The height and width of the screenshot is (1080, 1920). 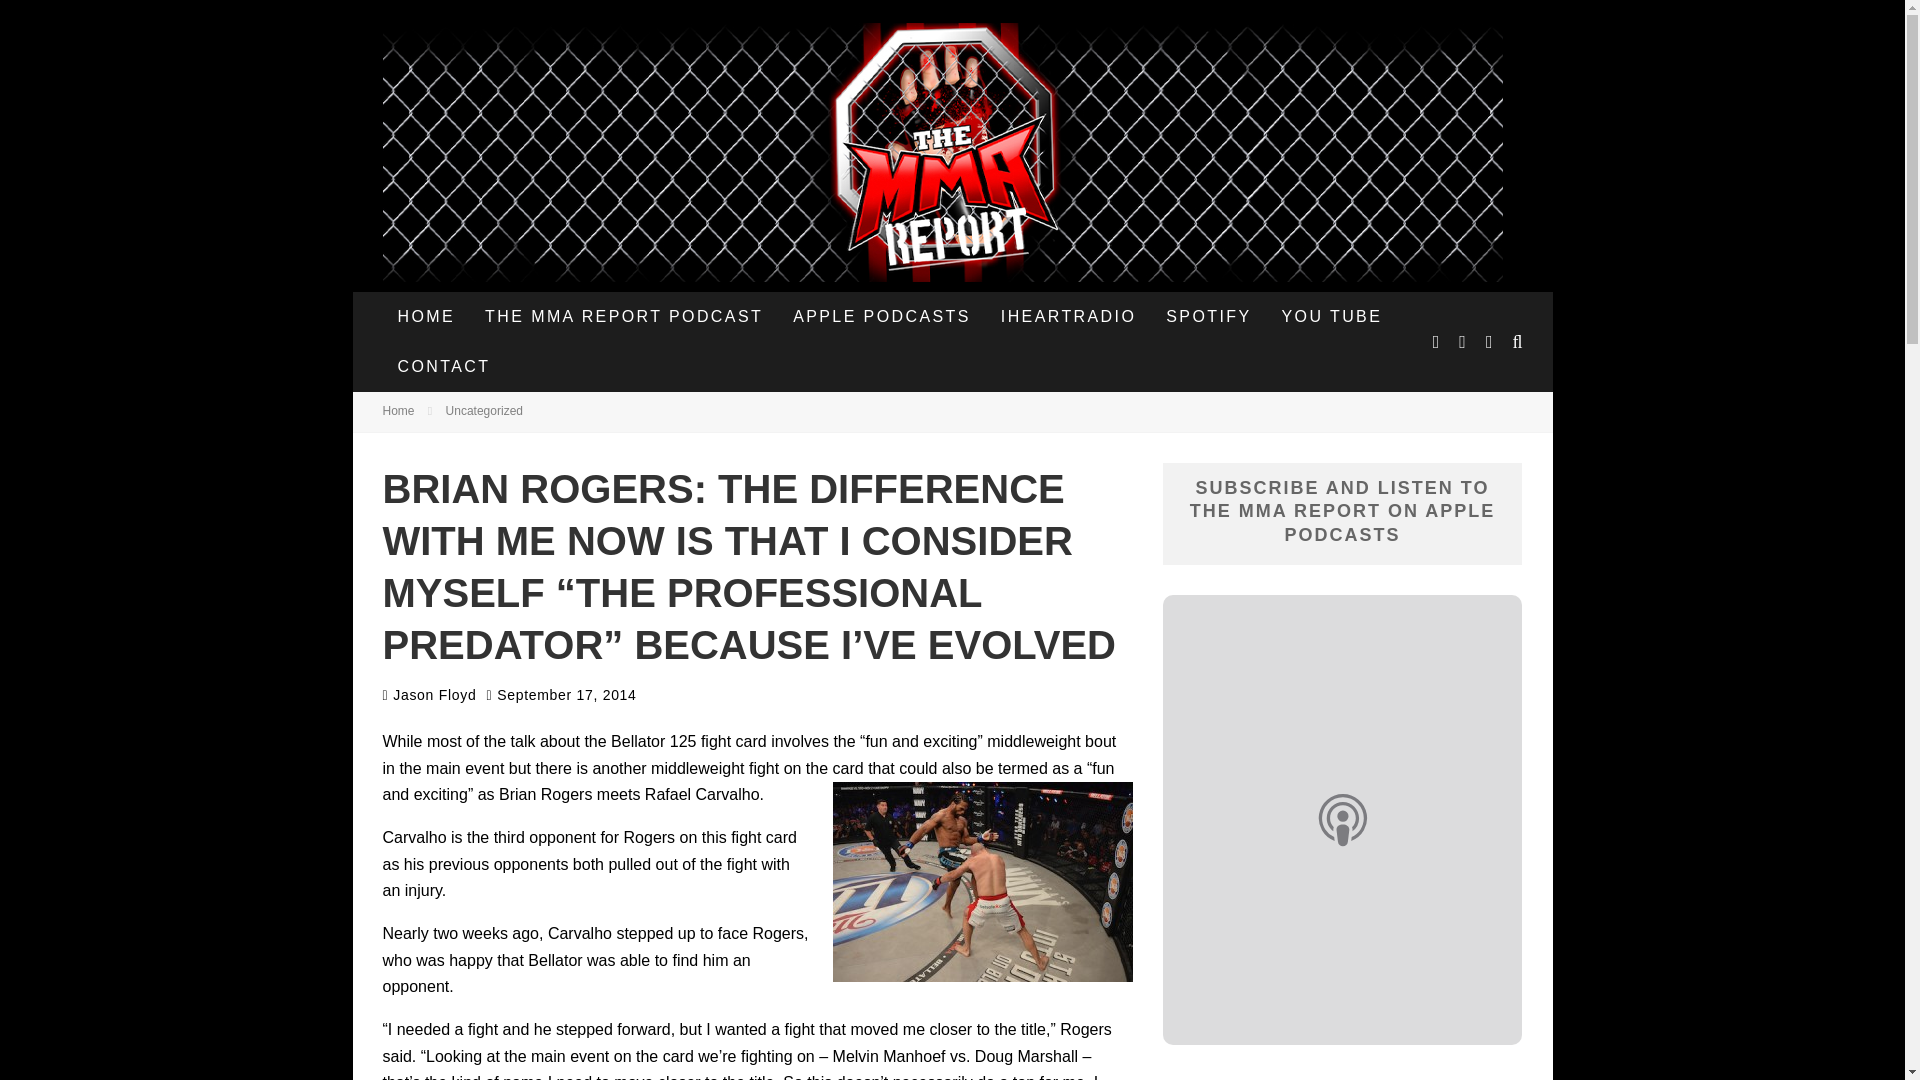 I want to click on IHEARTRADIO, so click(x=1068, y=316).